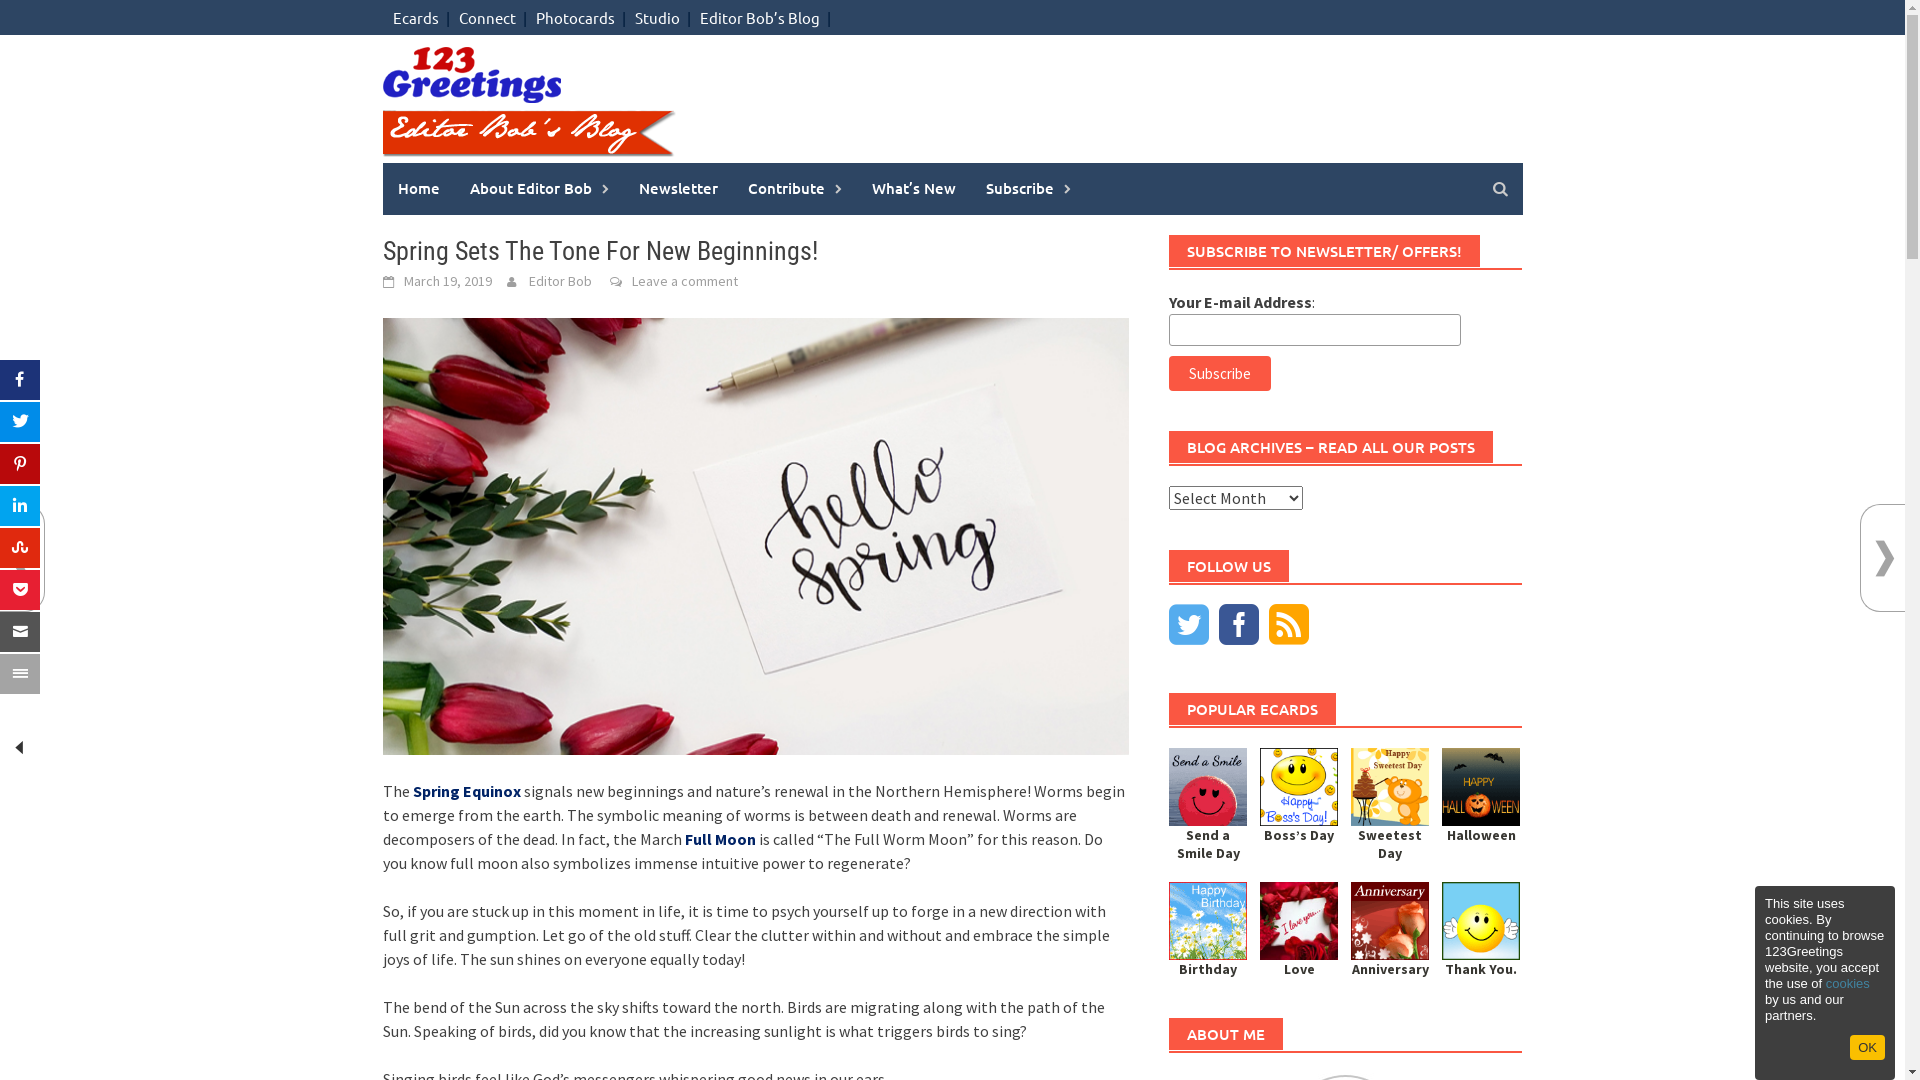 The image size is (1920, 1080). I want to click on Spring Equinox, so click(466, 791).